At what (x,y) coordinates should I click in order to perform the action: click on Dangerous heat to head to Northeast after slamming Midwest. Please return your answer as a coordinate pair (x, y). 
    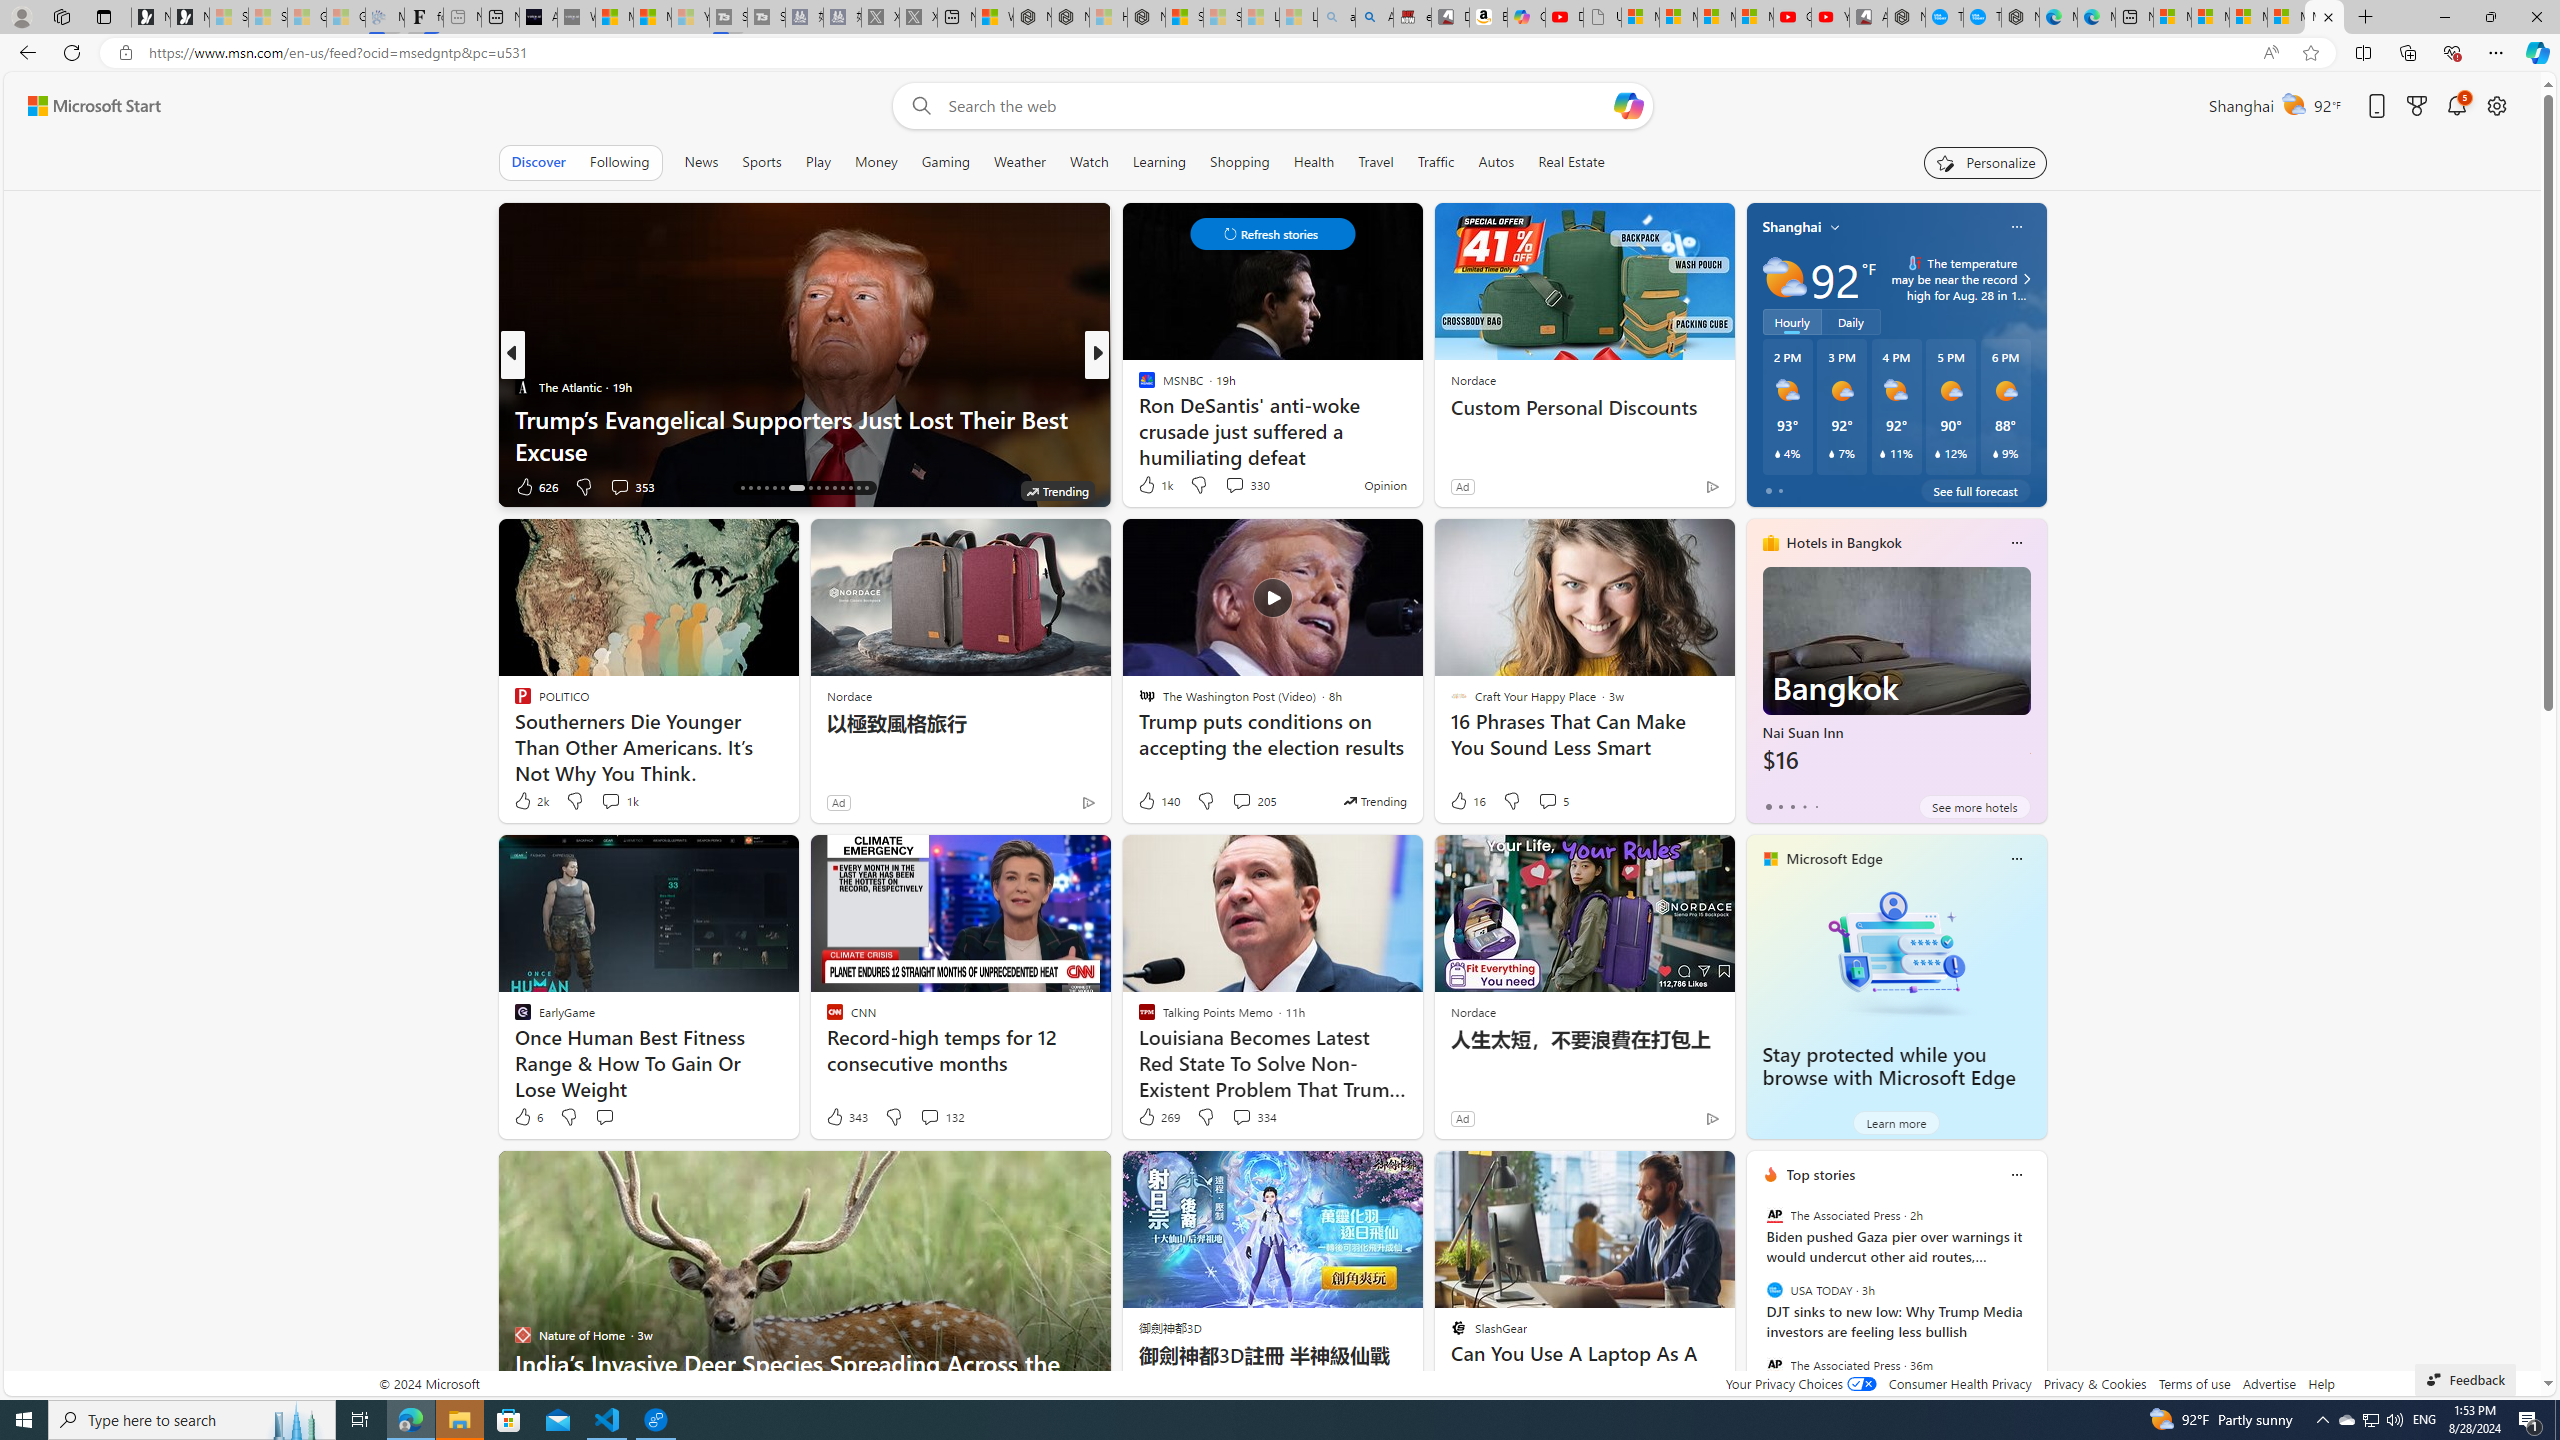
    Looking at the image, I should click on (1419, 434).